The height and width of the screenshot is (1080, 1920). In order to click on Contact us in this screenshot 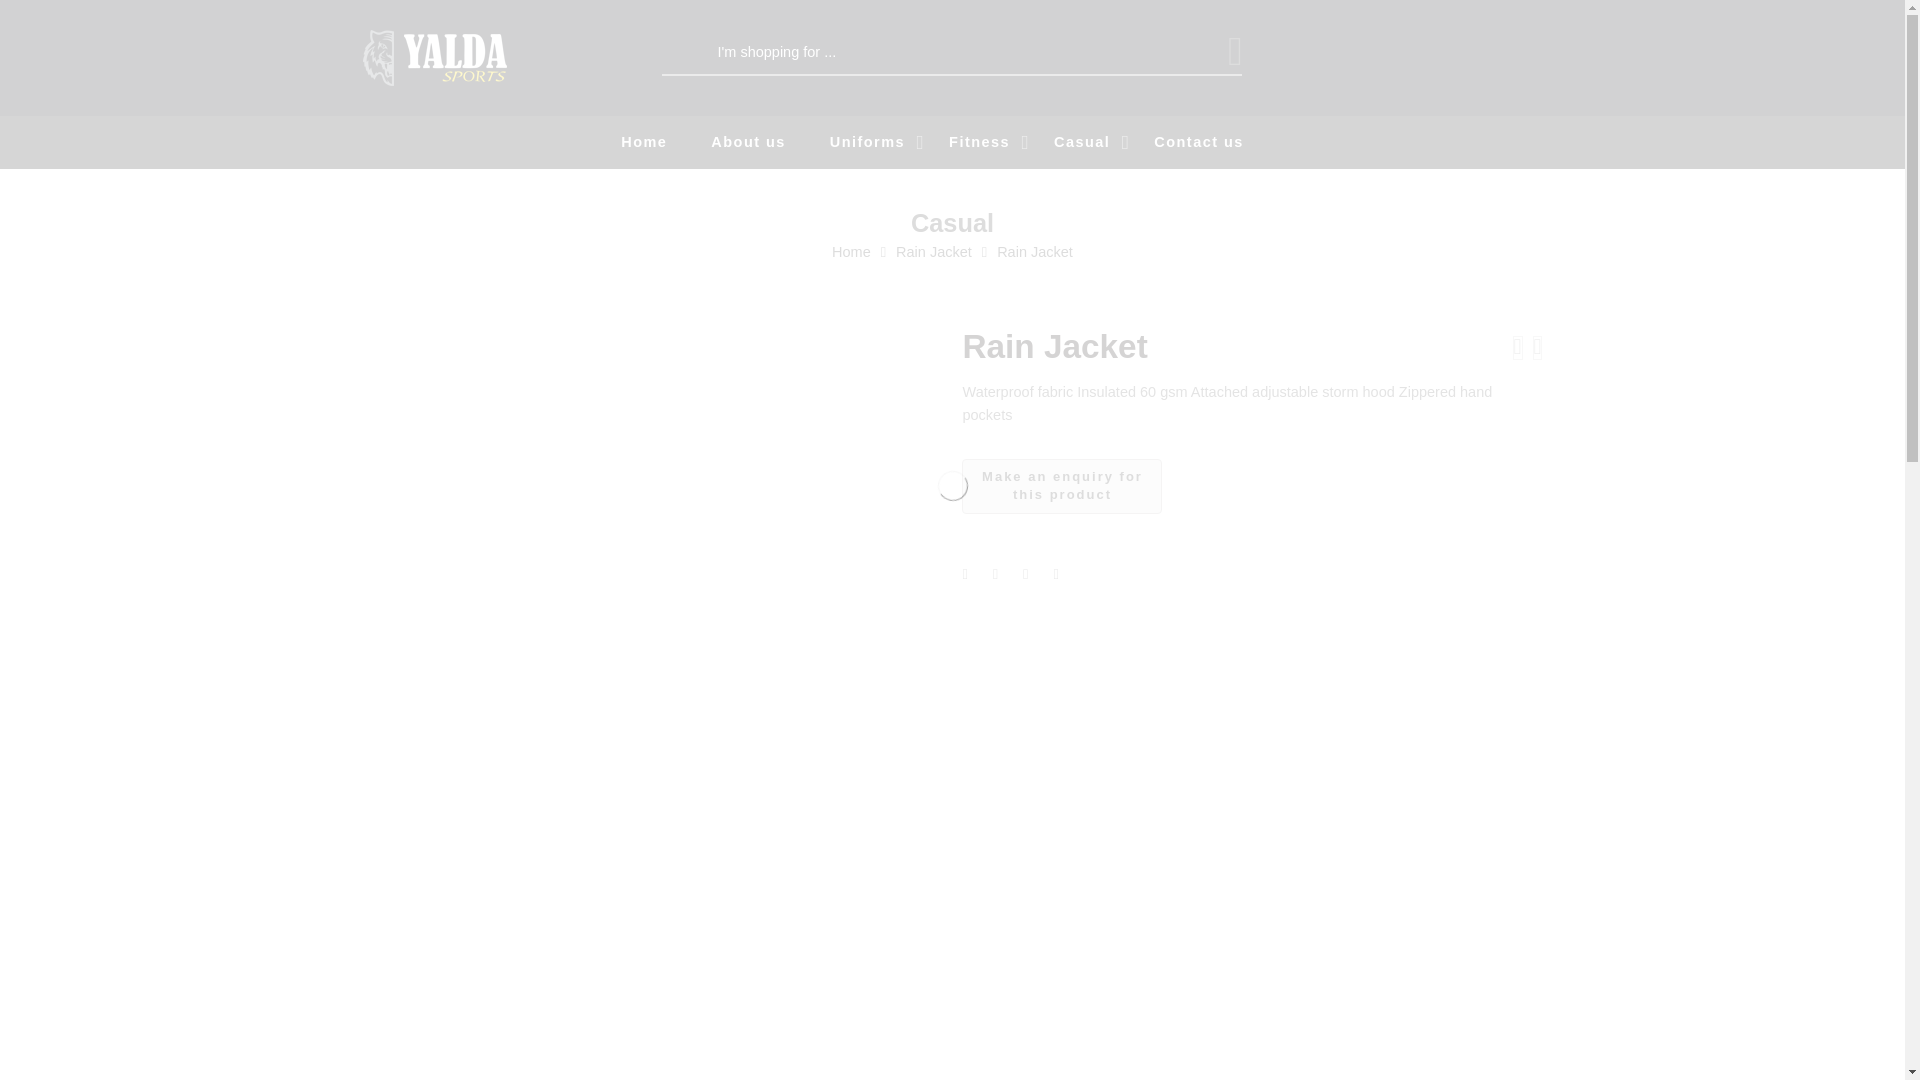, I will do `click(1218, 142)`.